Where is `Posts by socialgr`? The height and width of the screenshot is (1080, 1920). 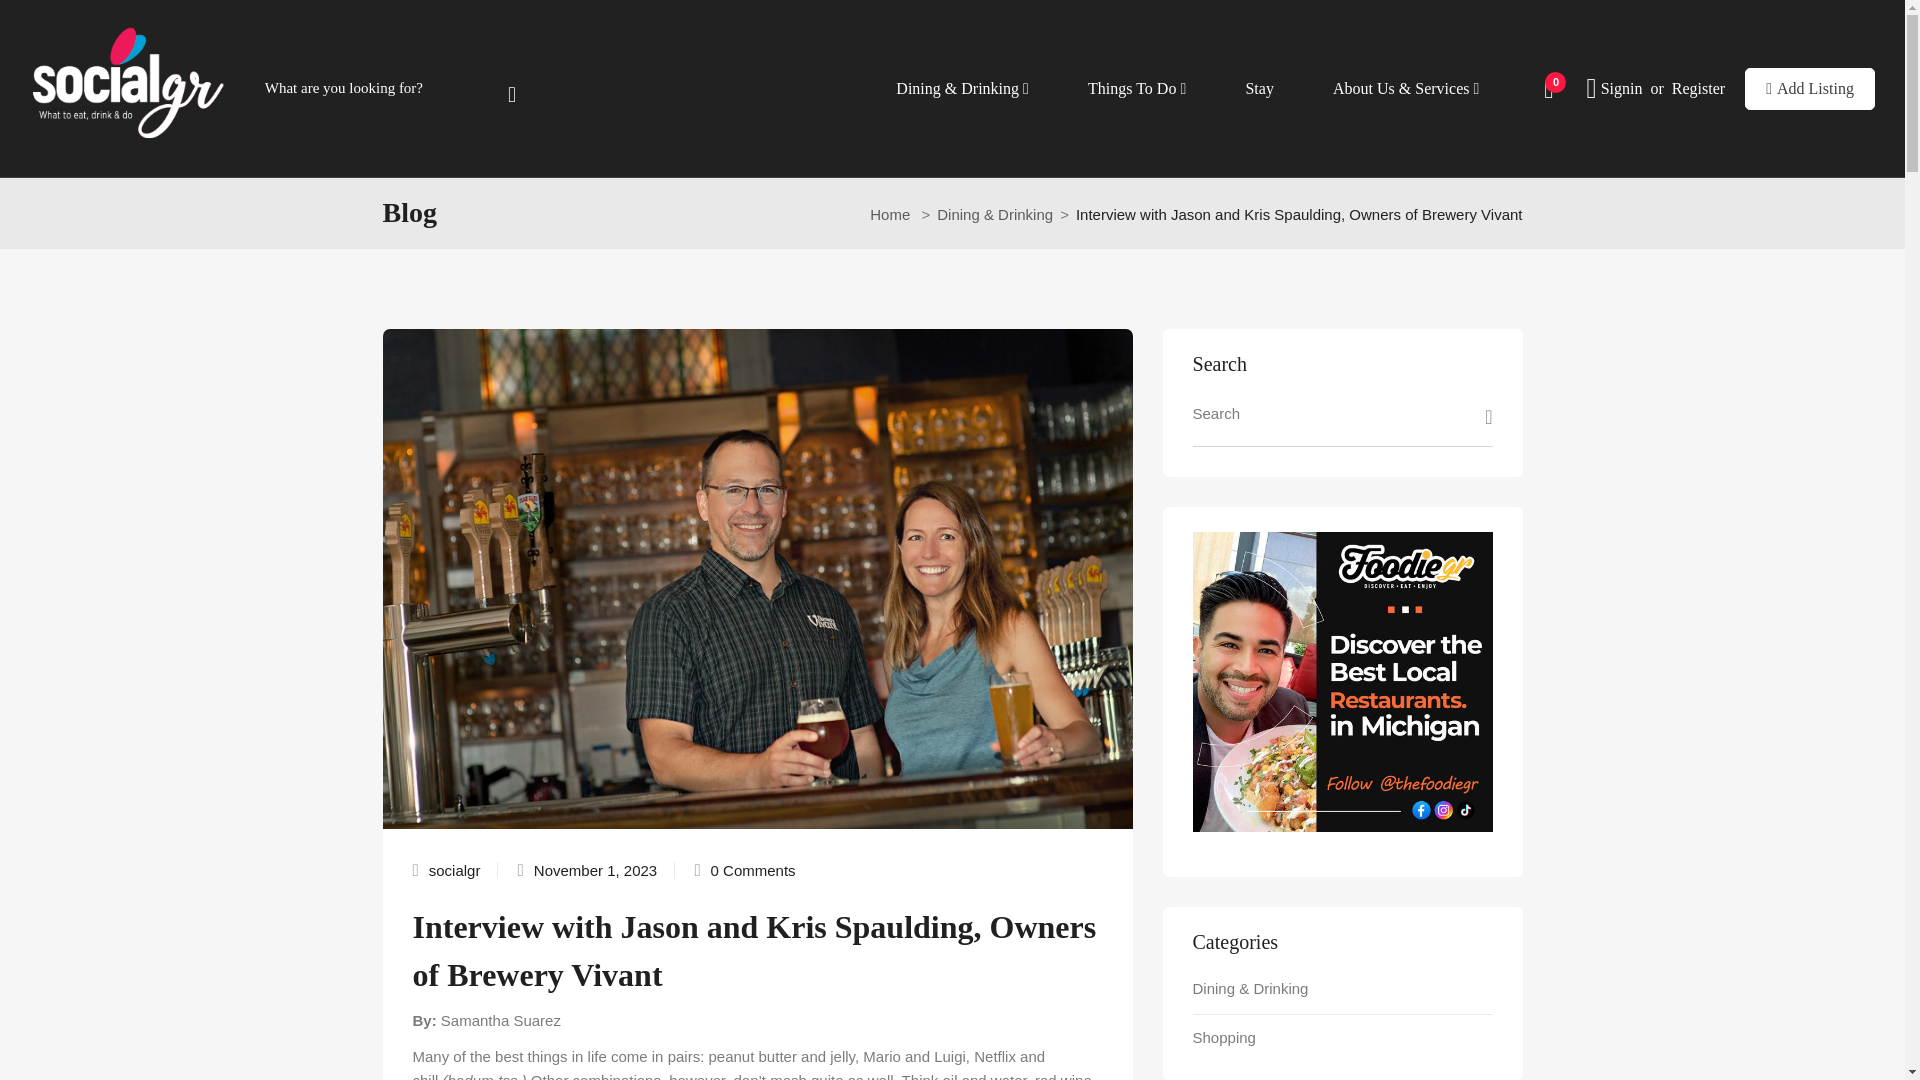
Posts by socialgr is located at coordinates (454, 870).